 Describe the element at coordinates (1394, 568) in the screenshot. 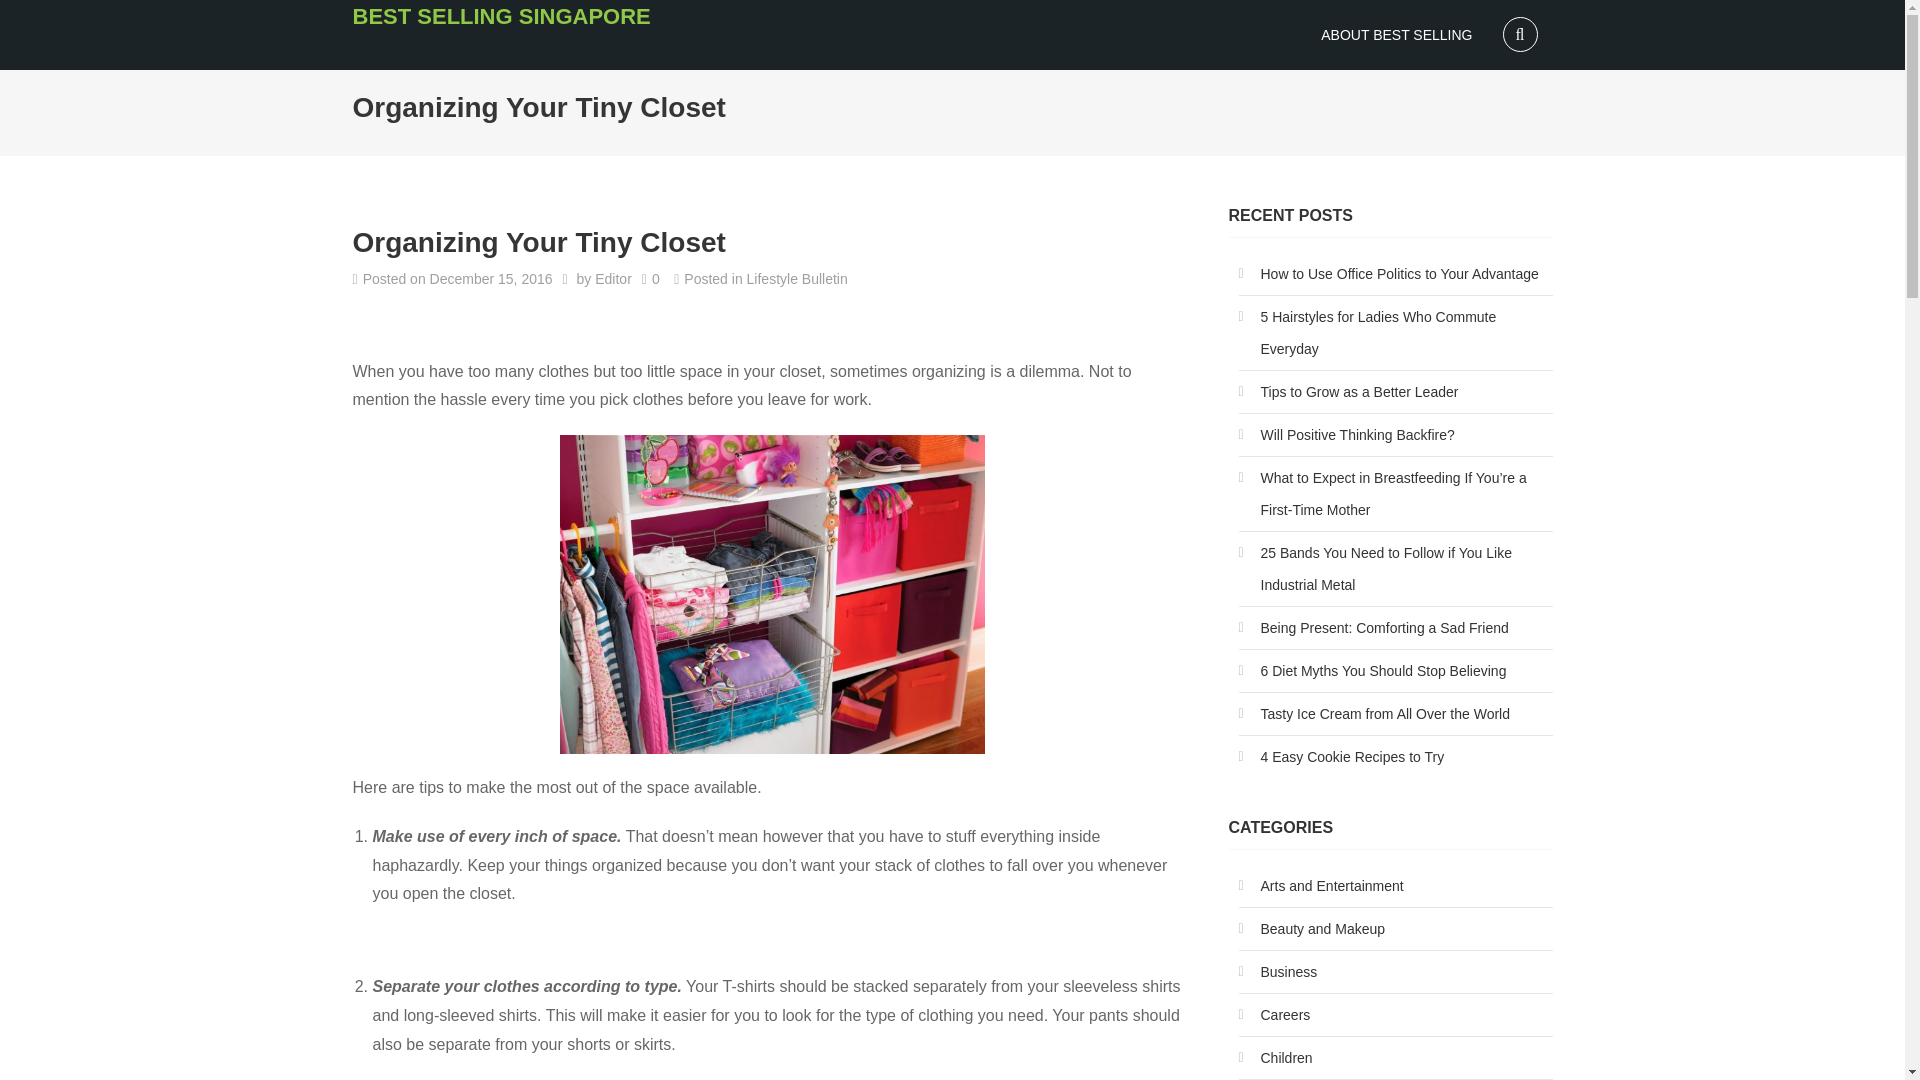

I see `25 Bands You Need to Follow if You Like Industrial Metal` at that location.